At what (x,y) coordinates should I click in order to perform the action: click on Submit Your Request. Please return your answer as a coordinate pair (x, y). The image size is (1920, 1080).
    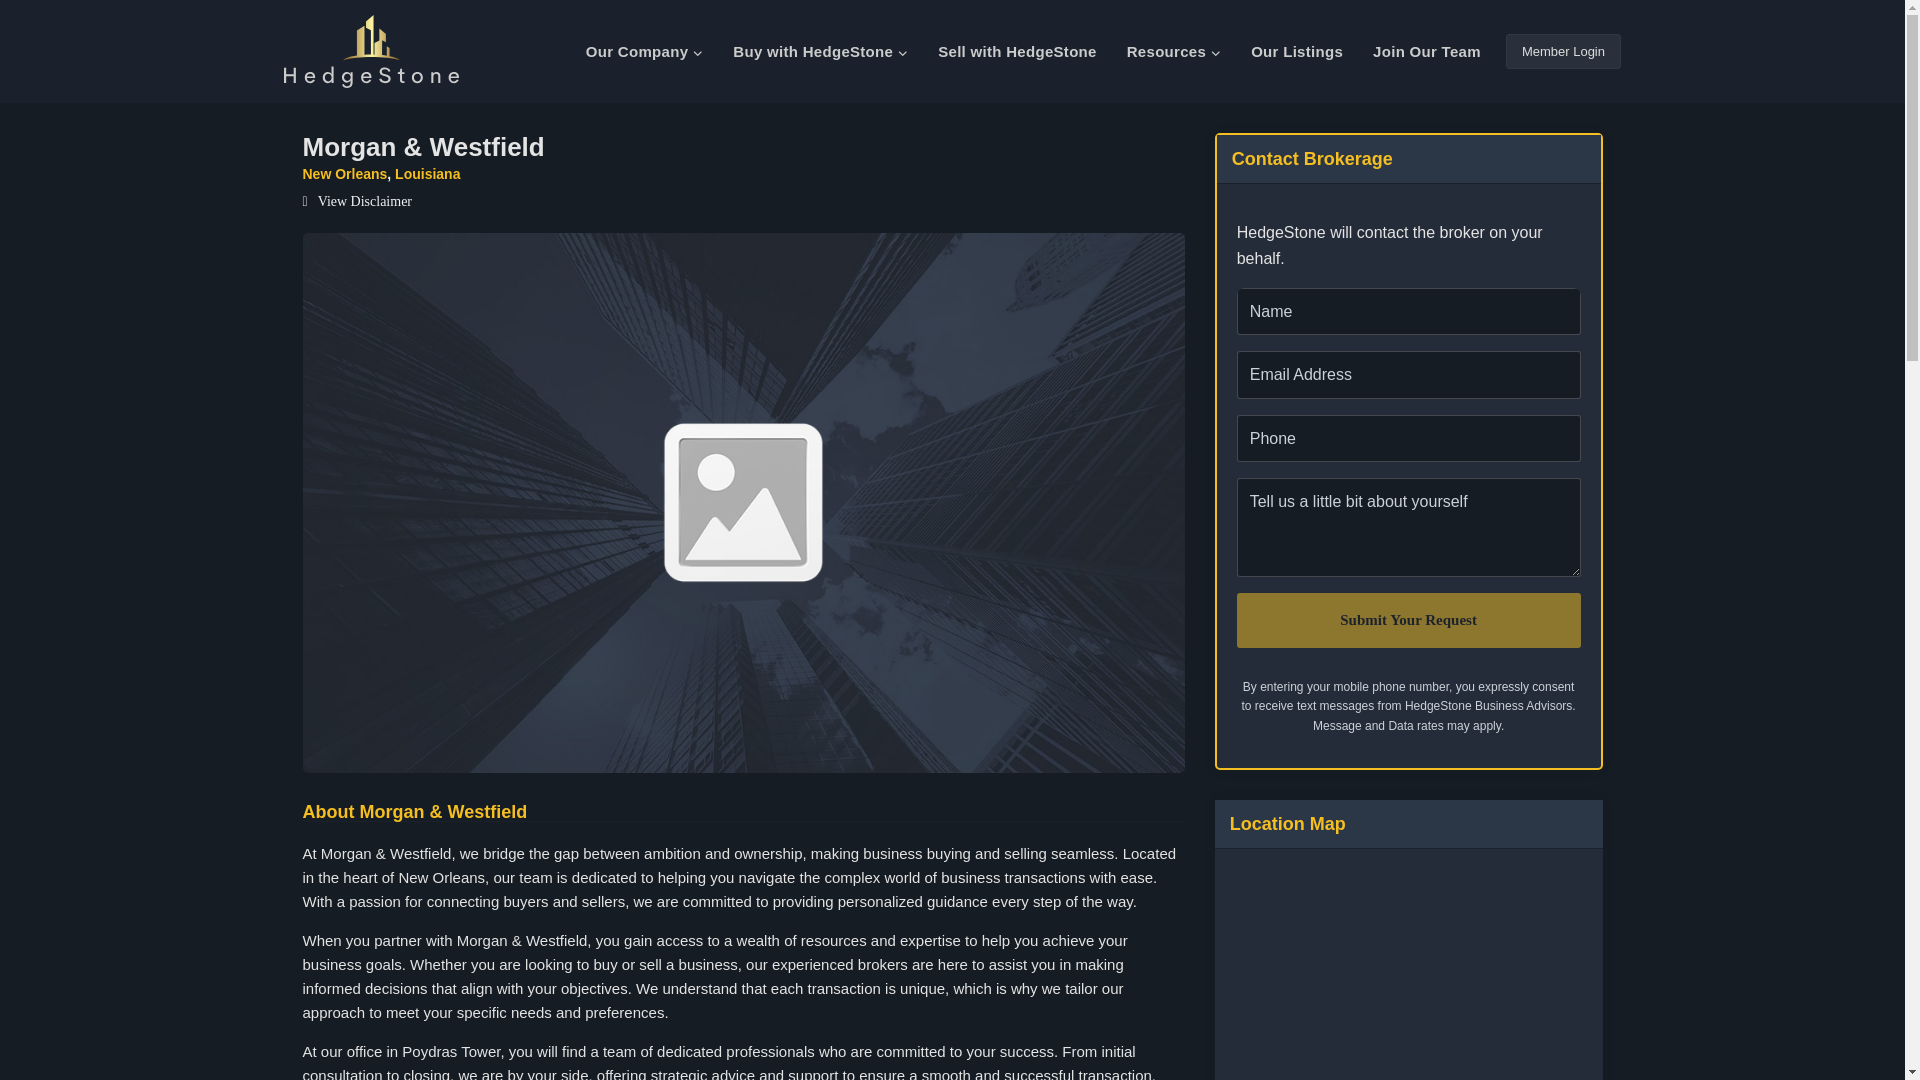
    Looking at the image, I should click on (1408, 620).